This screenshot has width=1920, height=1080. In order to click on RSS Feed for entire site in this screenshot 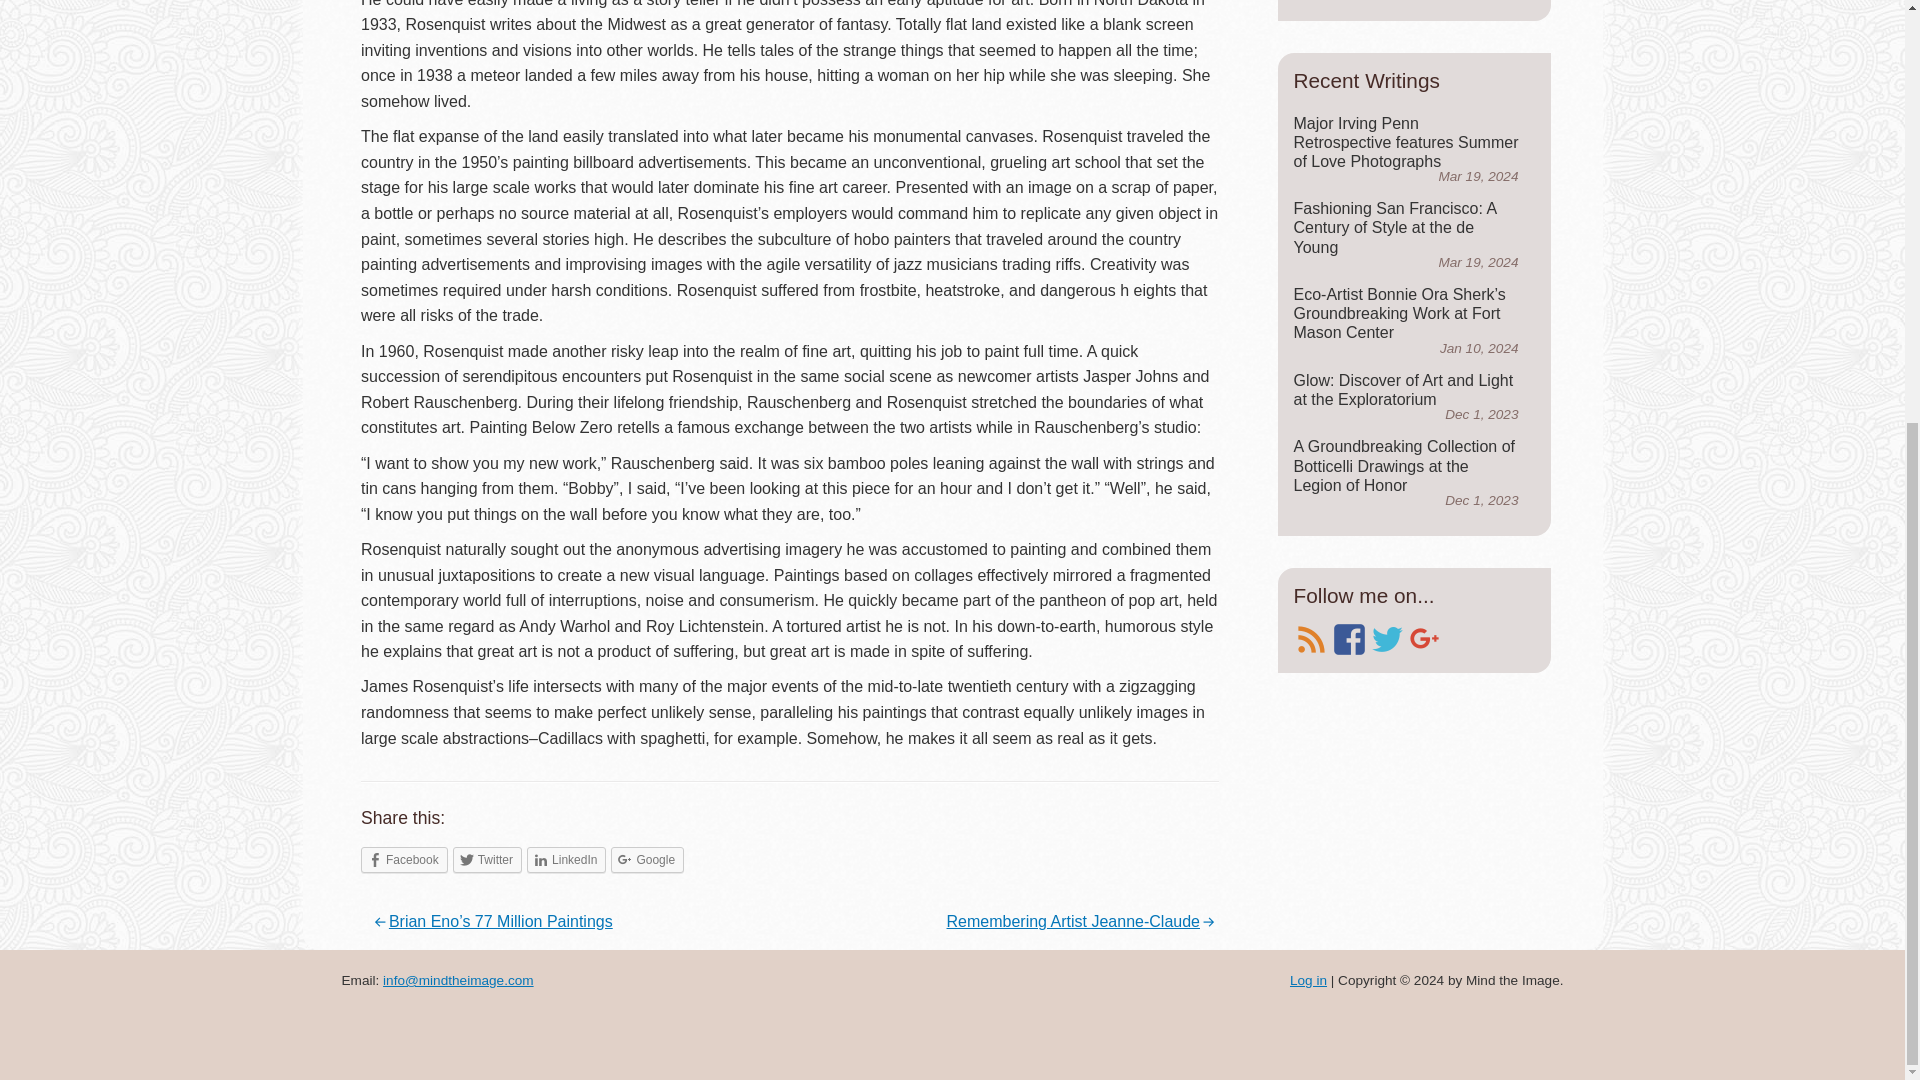, I will do `click(1311, 639)`.